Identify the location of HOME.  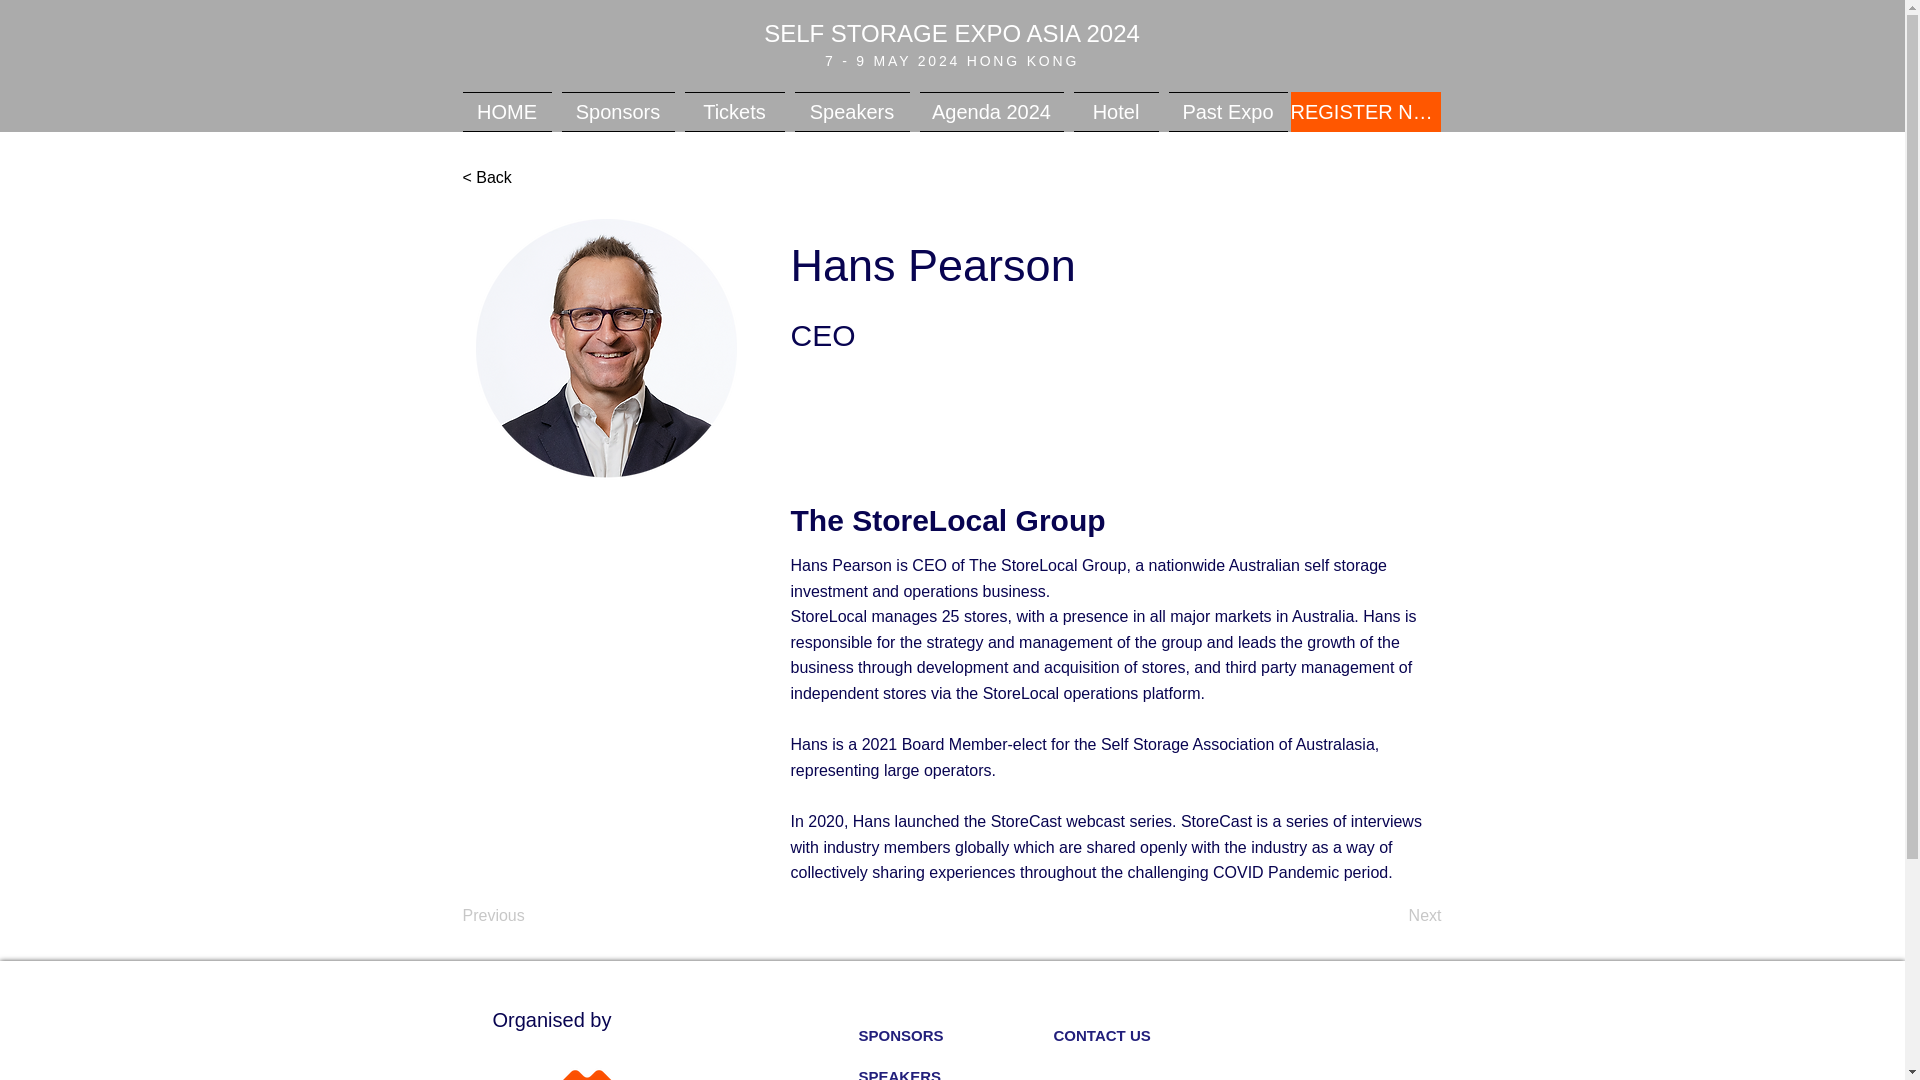
(509, 111).